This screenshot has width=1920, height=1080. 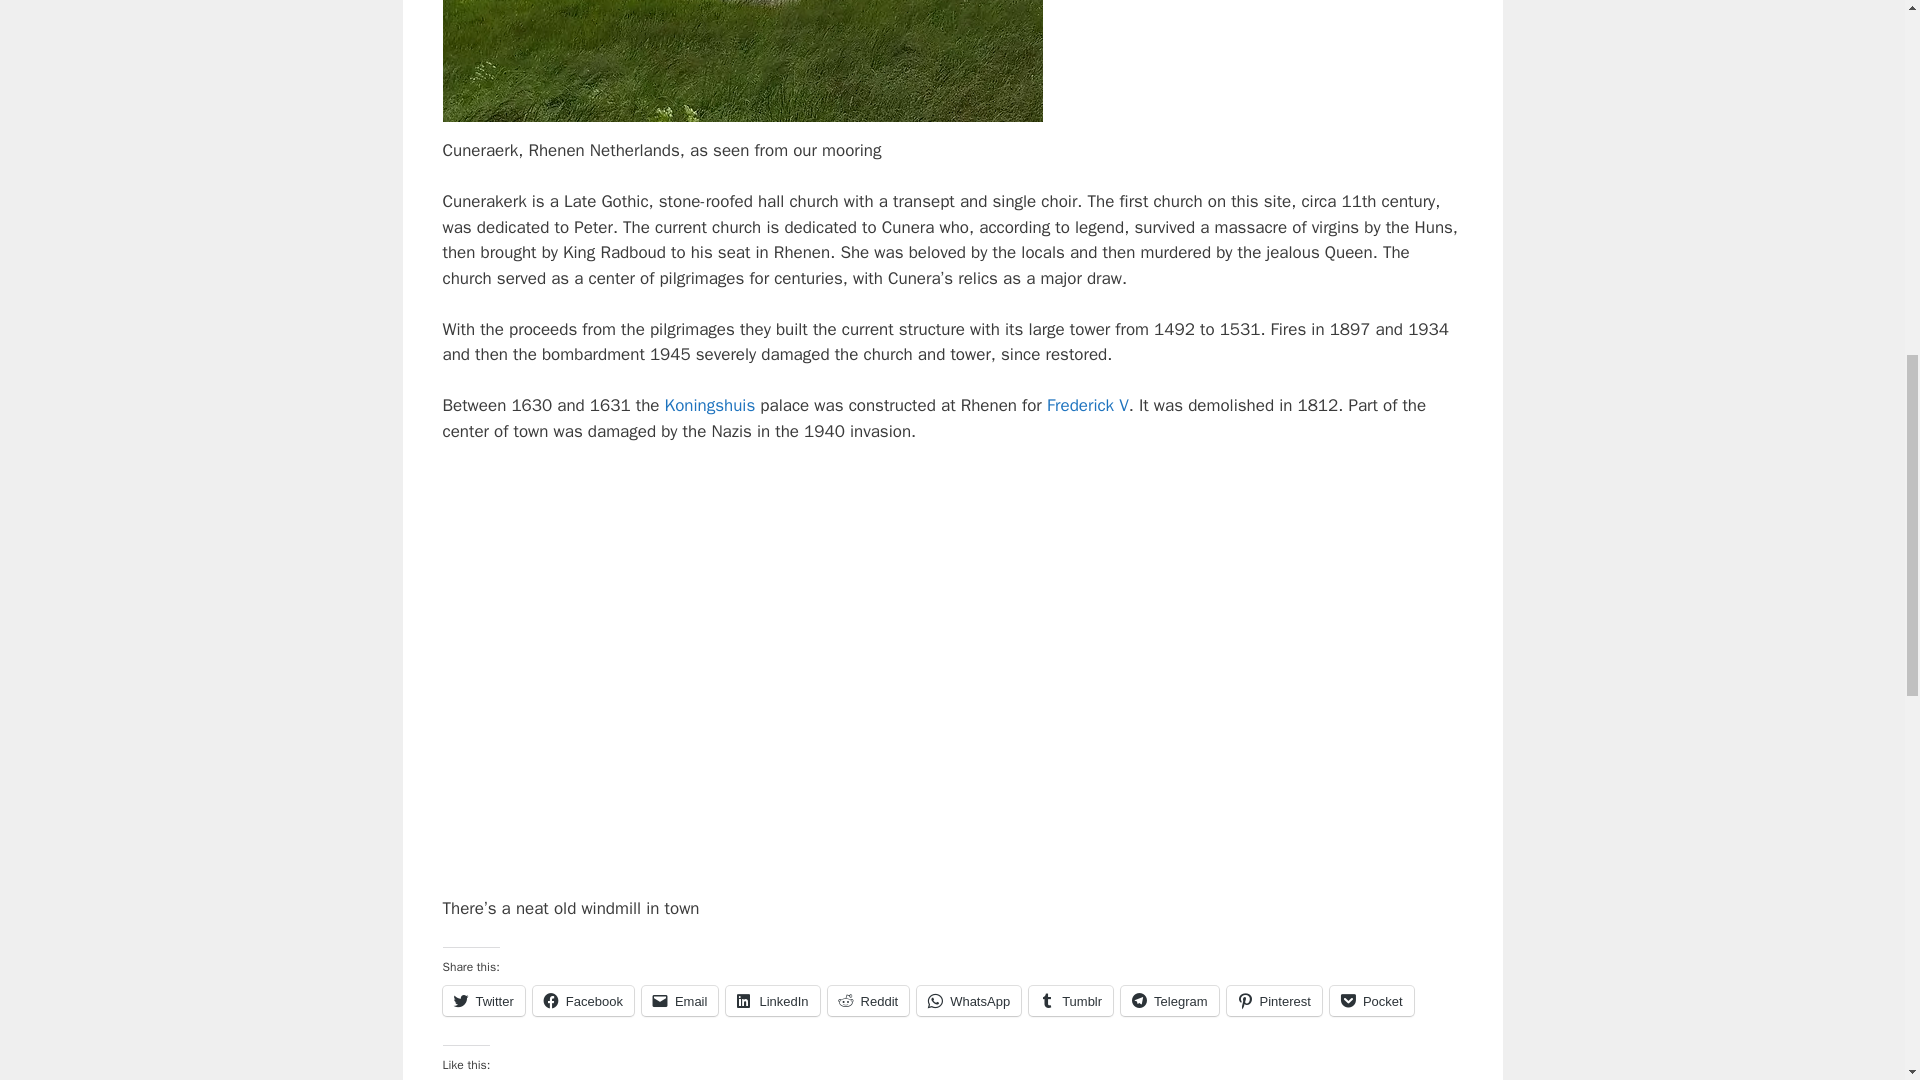 I want to click on Click to share on Telegram, so click(x=1169, y=1001).